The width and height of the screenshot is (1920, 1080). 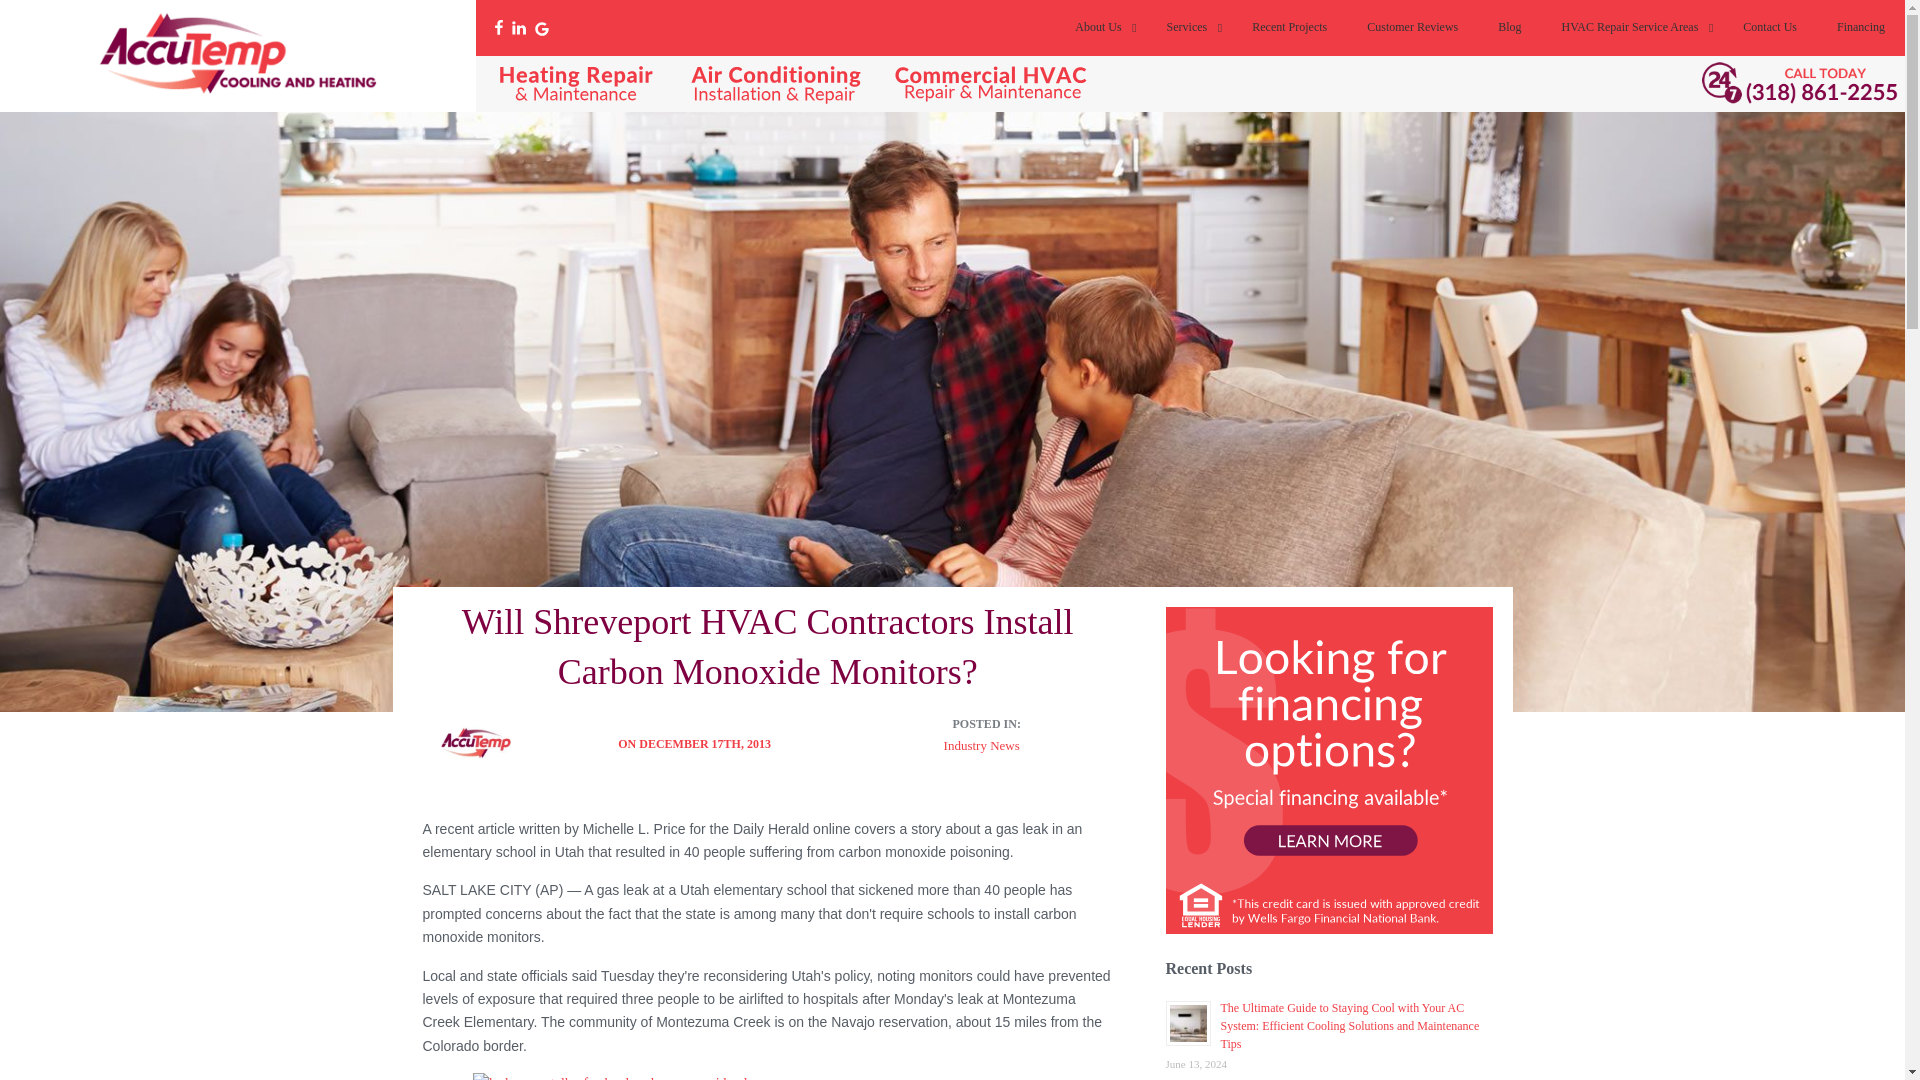 What do you see at coordinates (986, 744) in the screenshot?
I see `Industry News` at bounding box center [986, 744].